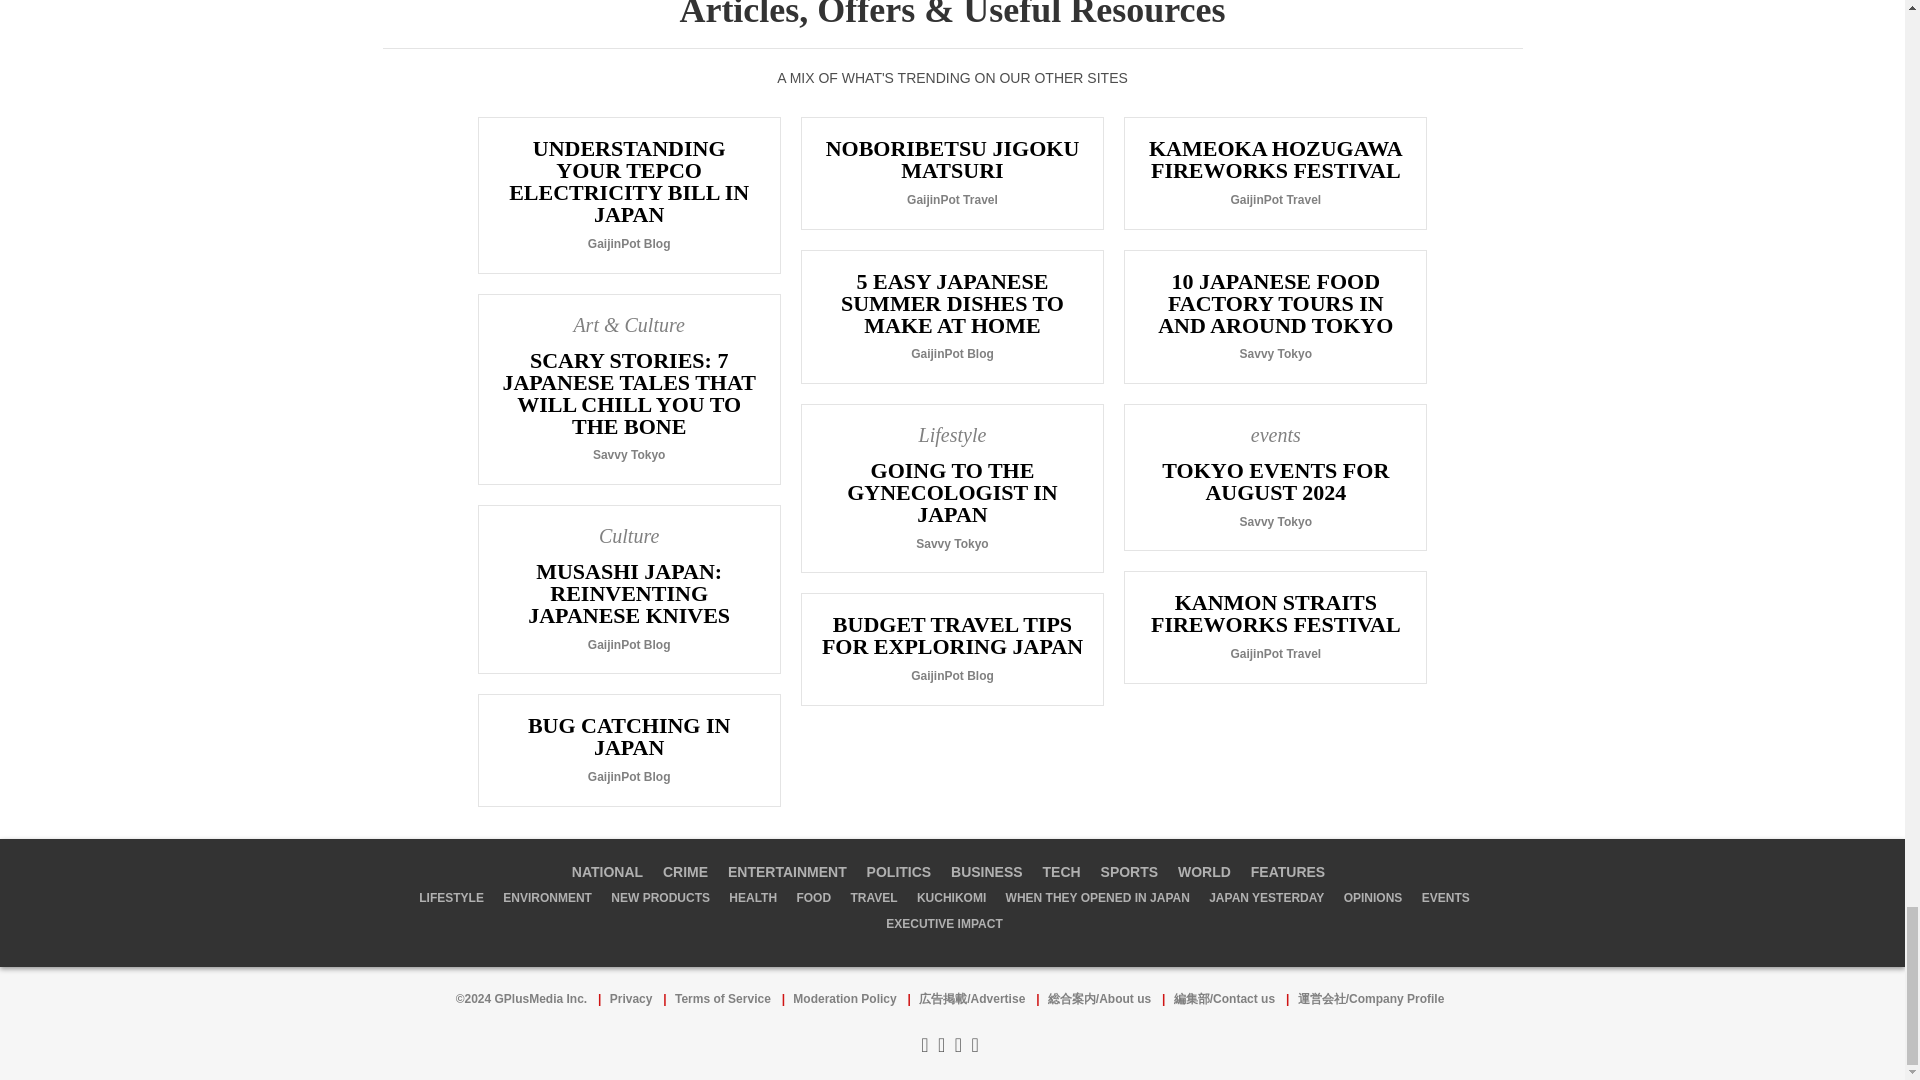 The image size is (1920, 1080). What do you see at coordinates (628, 194) in the screenshot?
I see `Understanding Your TEPCO Electricity Bill in Japan` at bounding box center [628, 194].